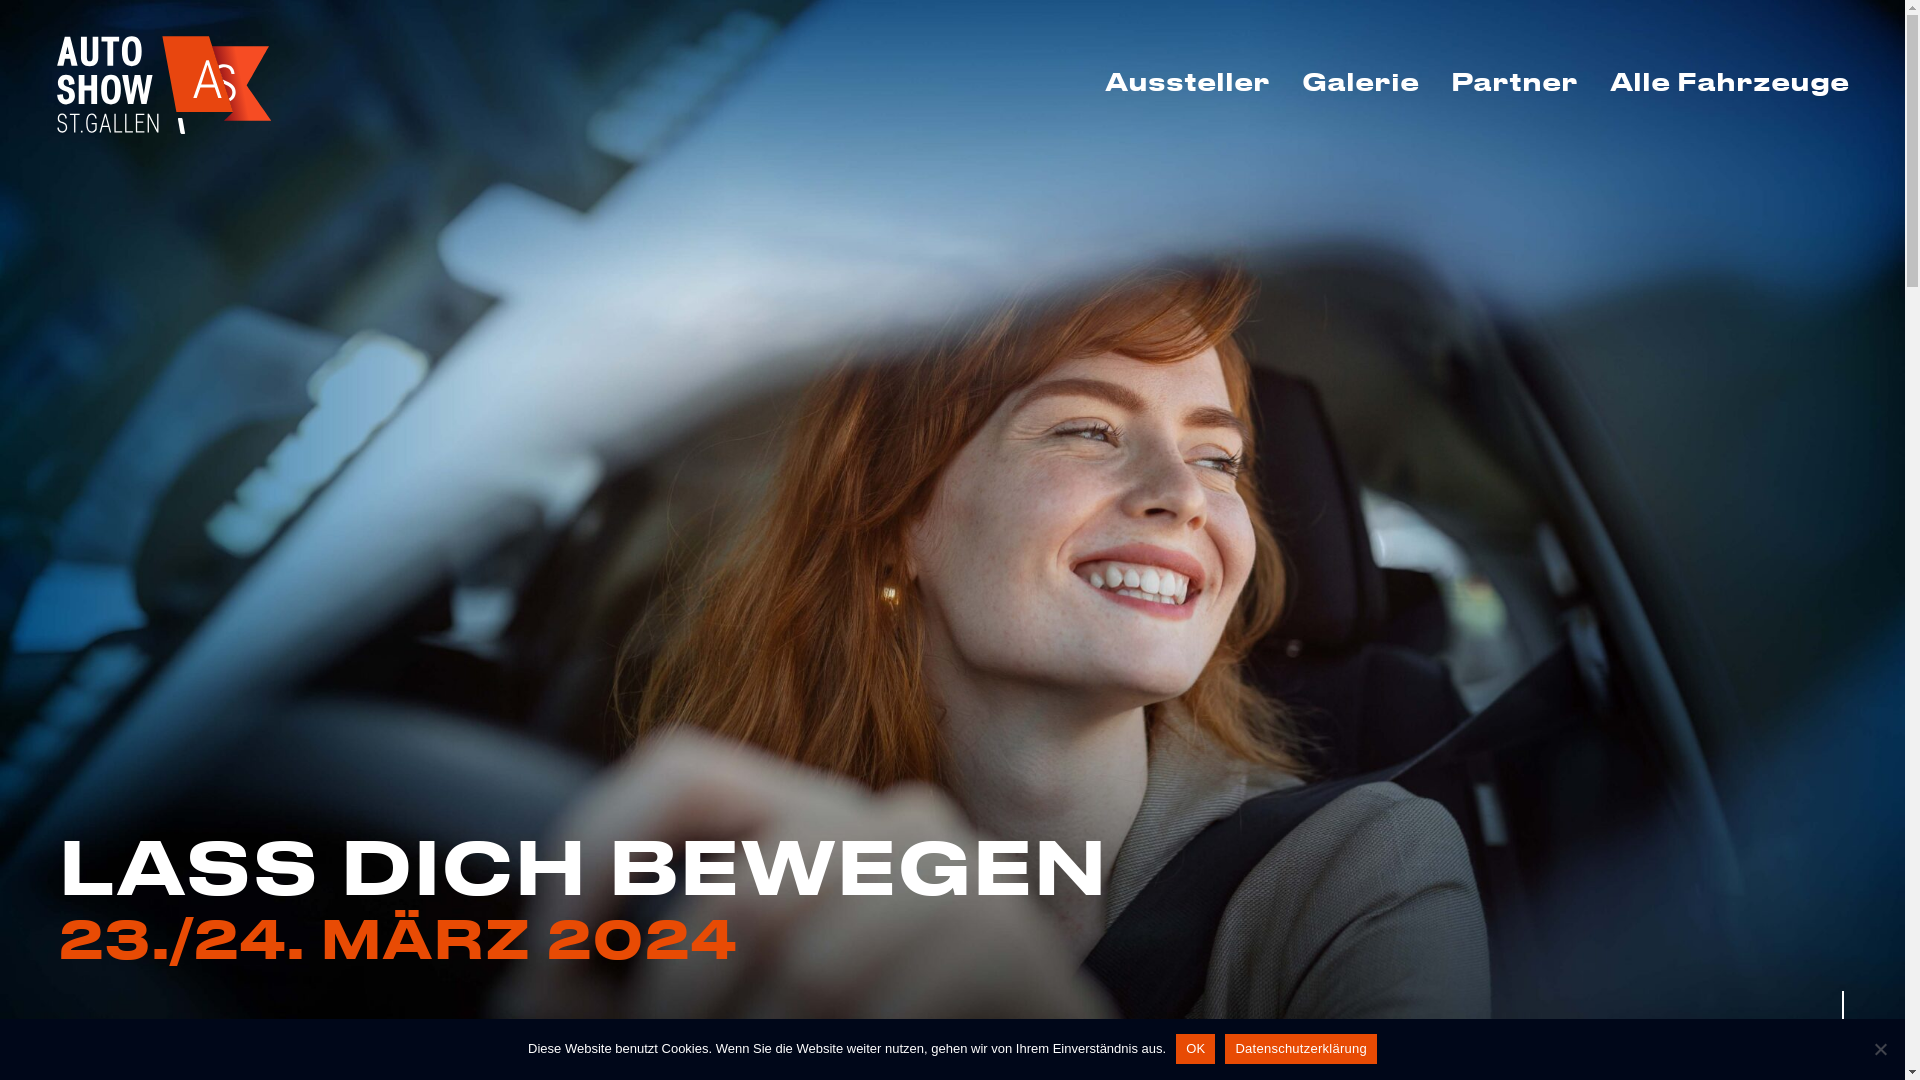 This screenshot has width=1920, height=1080. Describe the element at coordinates (1360, 80) in the screenshot. I see `Galerie` at that location.